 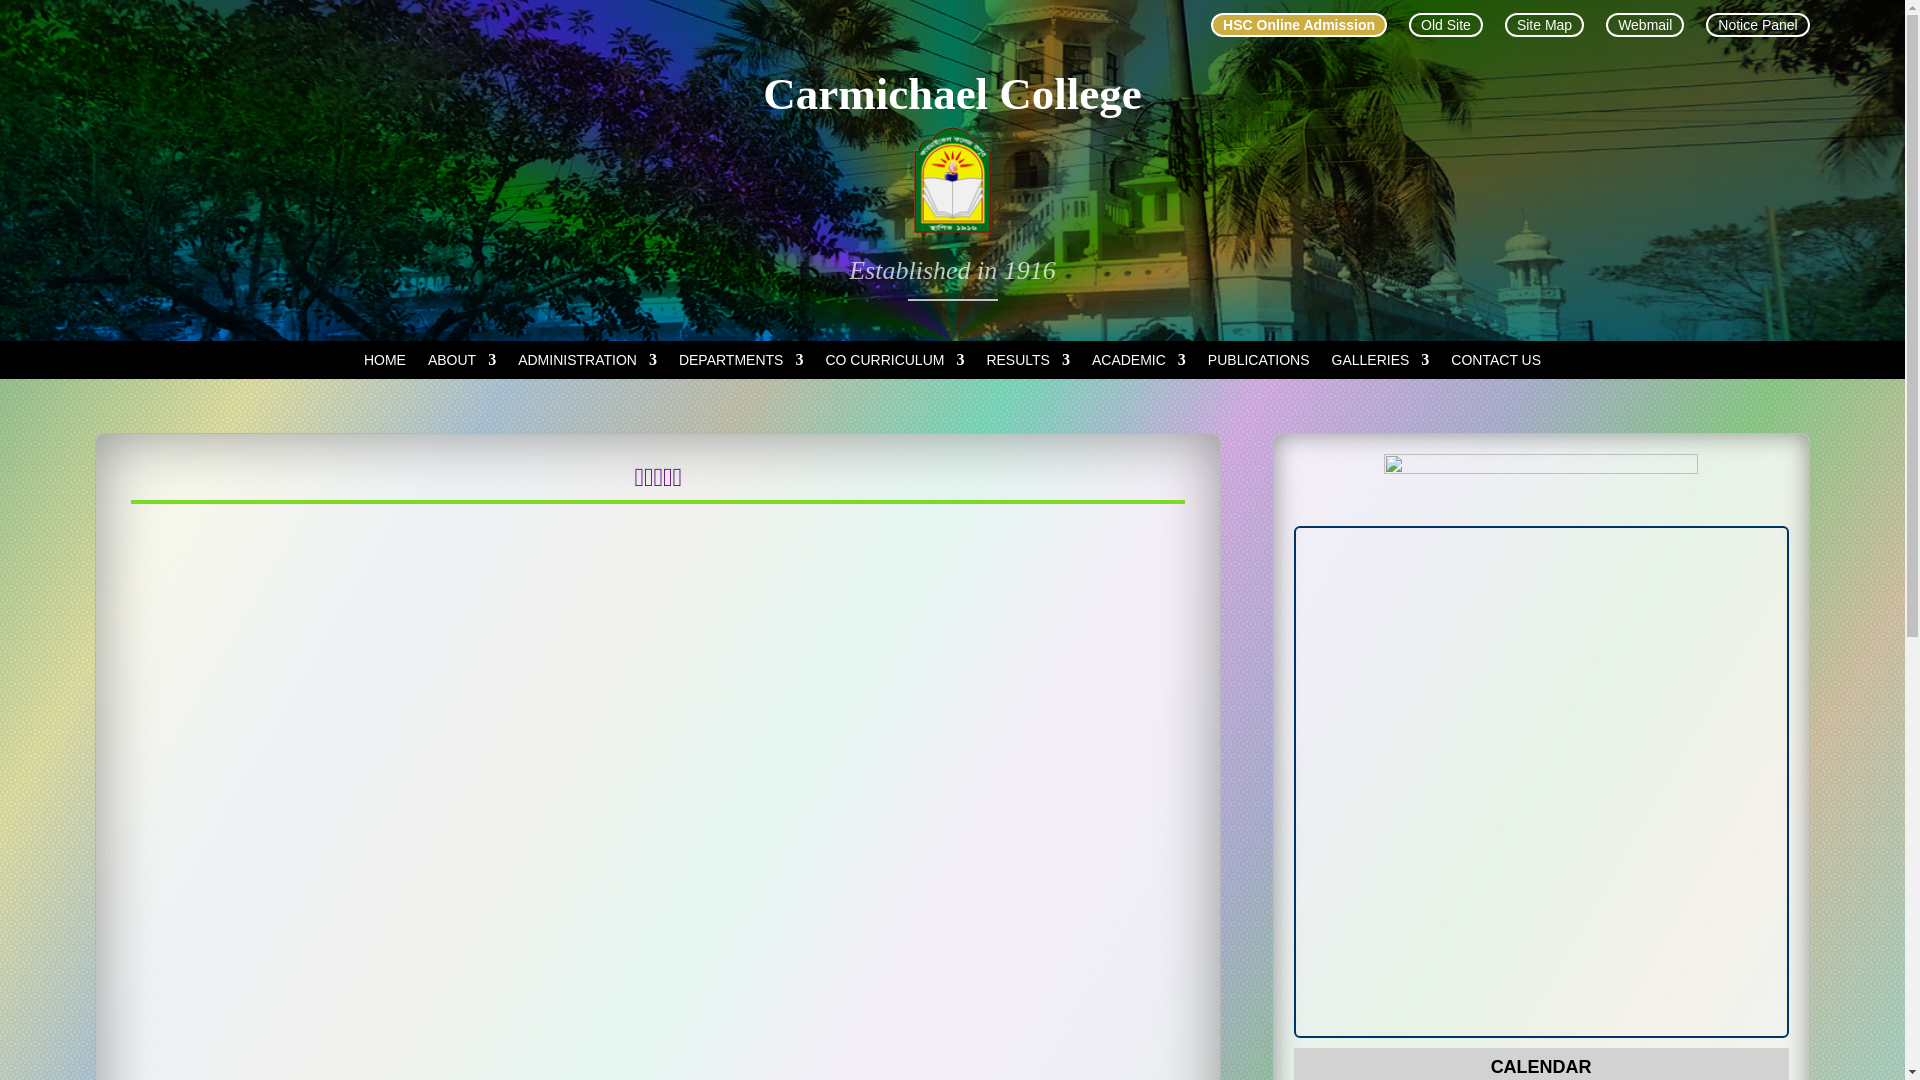 I want to click on CO CURRICULUM, so click(x=894, y=364).